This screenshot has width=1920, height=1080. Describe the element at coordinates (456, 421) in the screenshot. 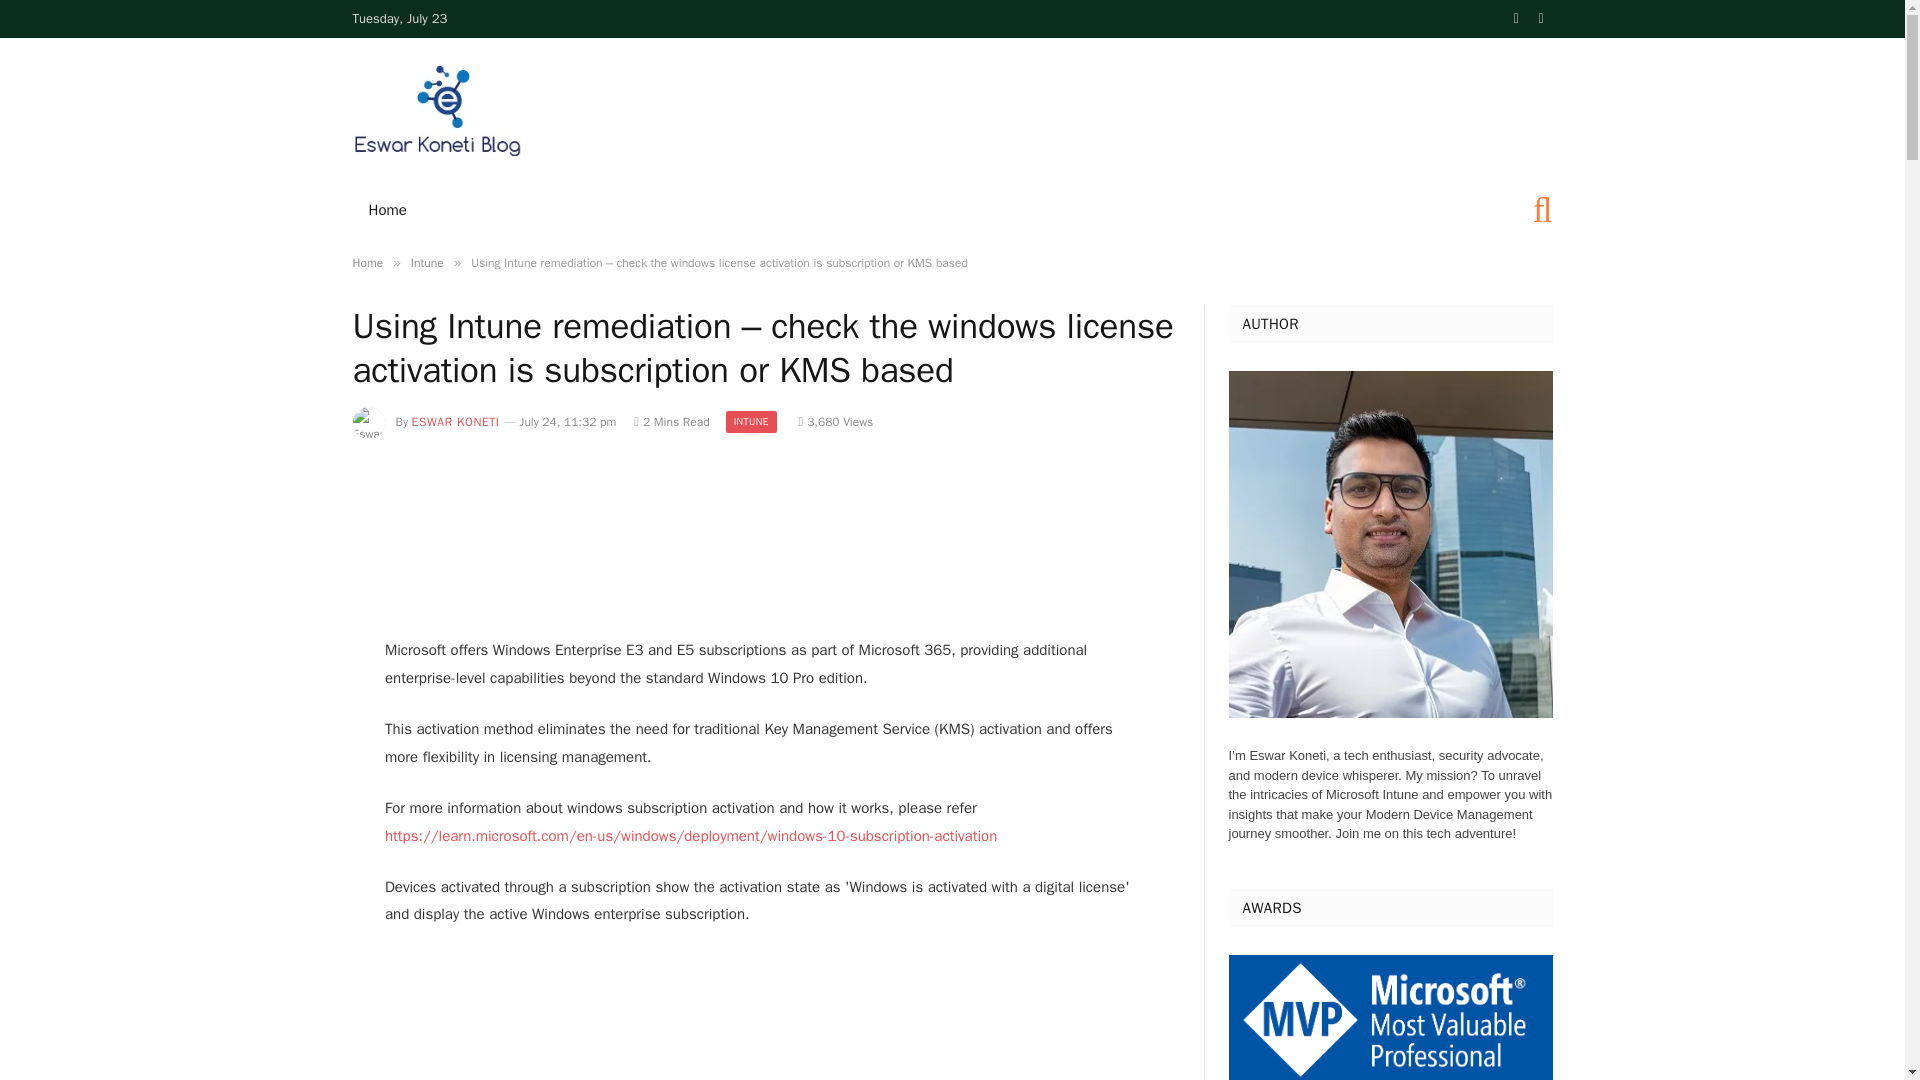

I see `ESWAR KONETI` at that location.